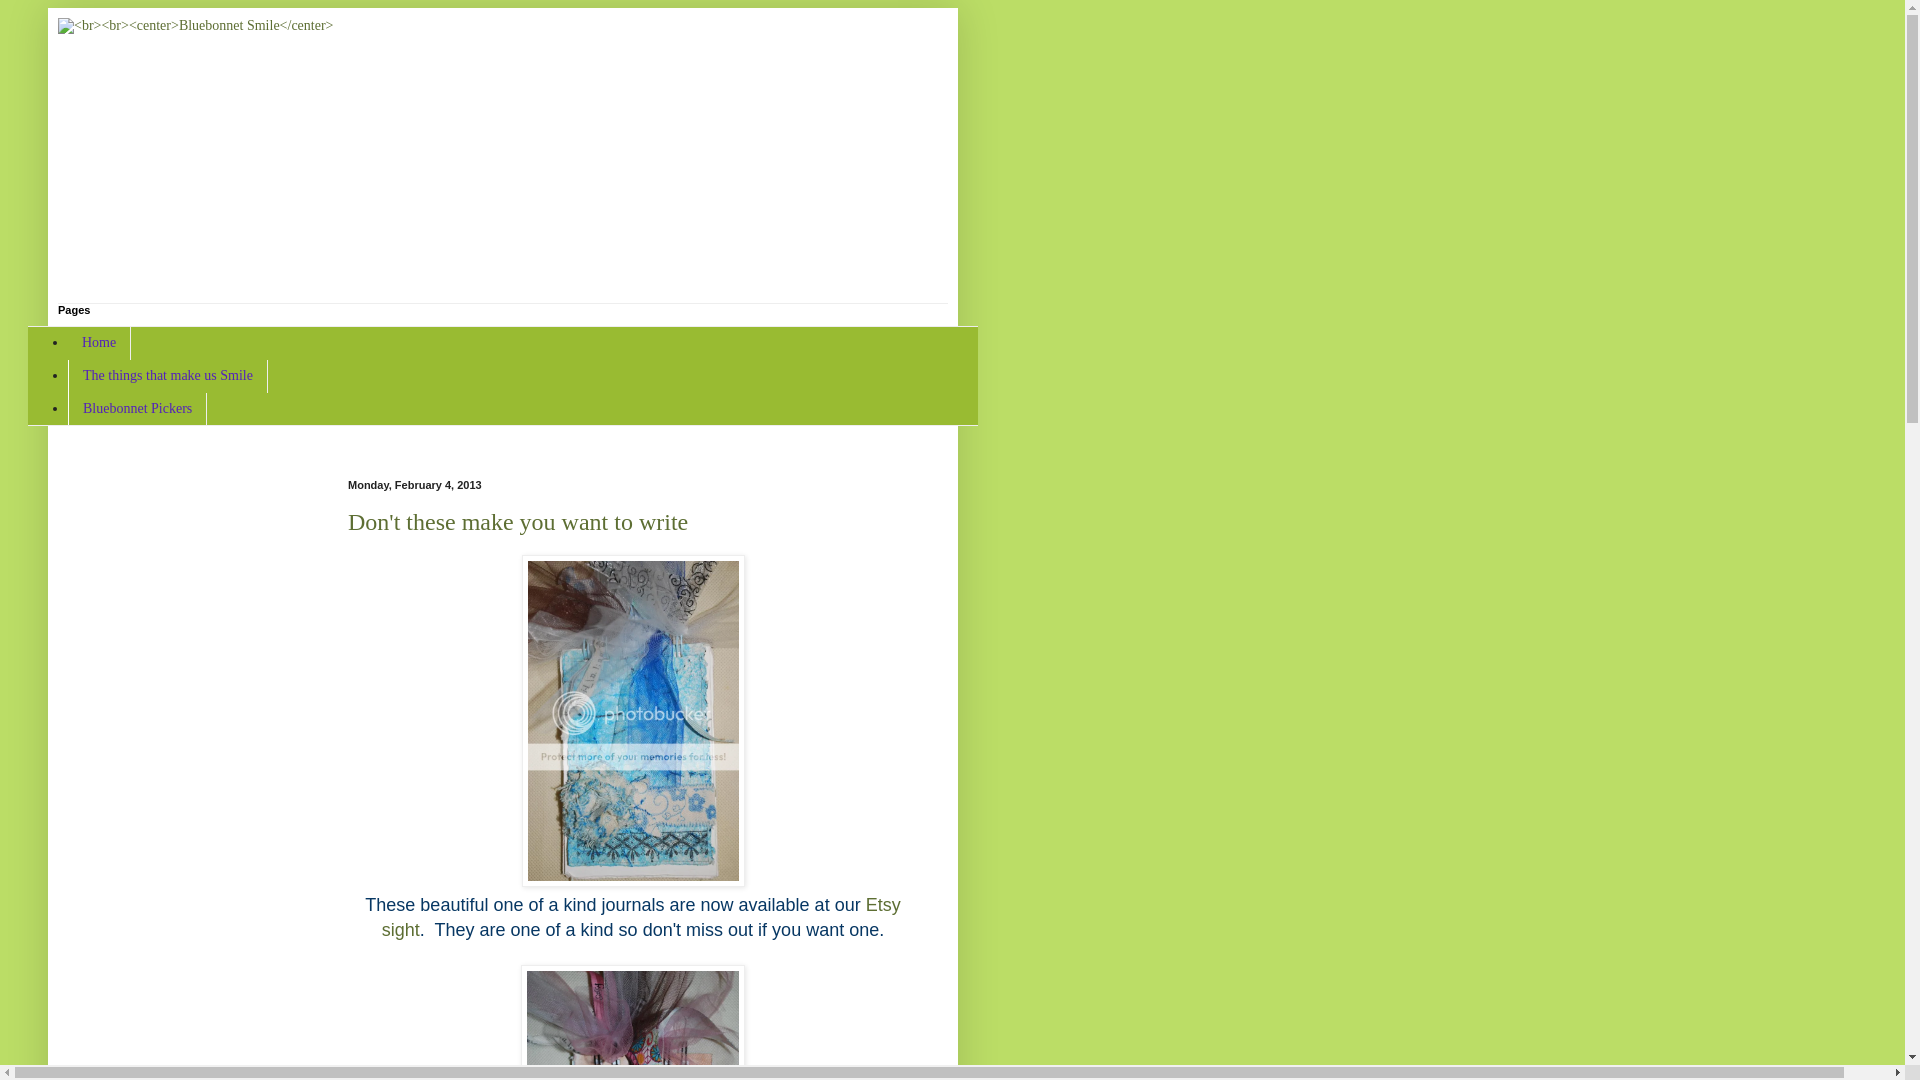  What do you see at coordinates (137, 409) in the screenshot?
I see `Bluebonnet Pickers` at bounding box center [137, 409].